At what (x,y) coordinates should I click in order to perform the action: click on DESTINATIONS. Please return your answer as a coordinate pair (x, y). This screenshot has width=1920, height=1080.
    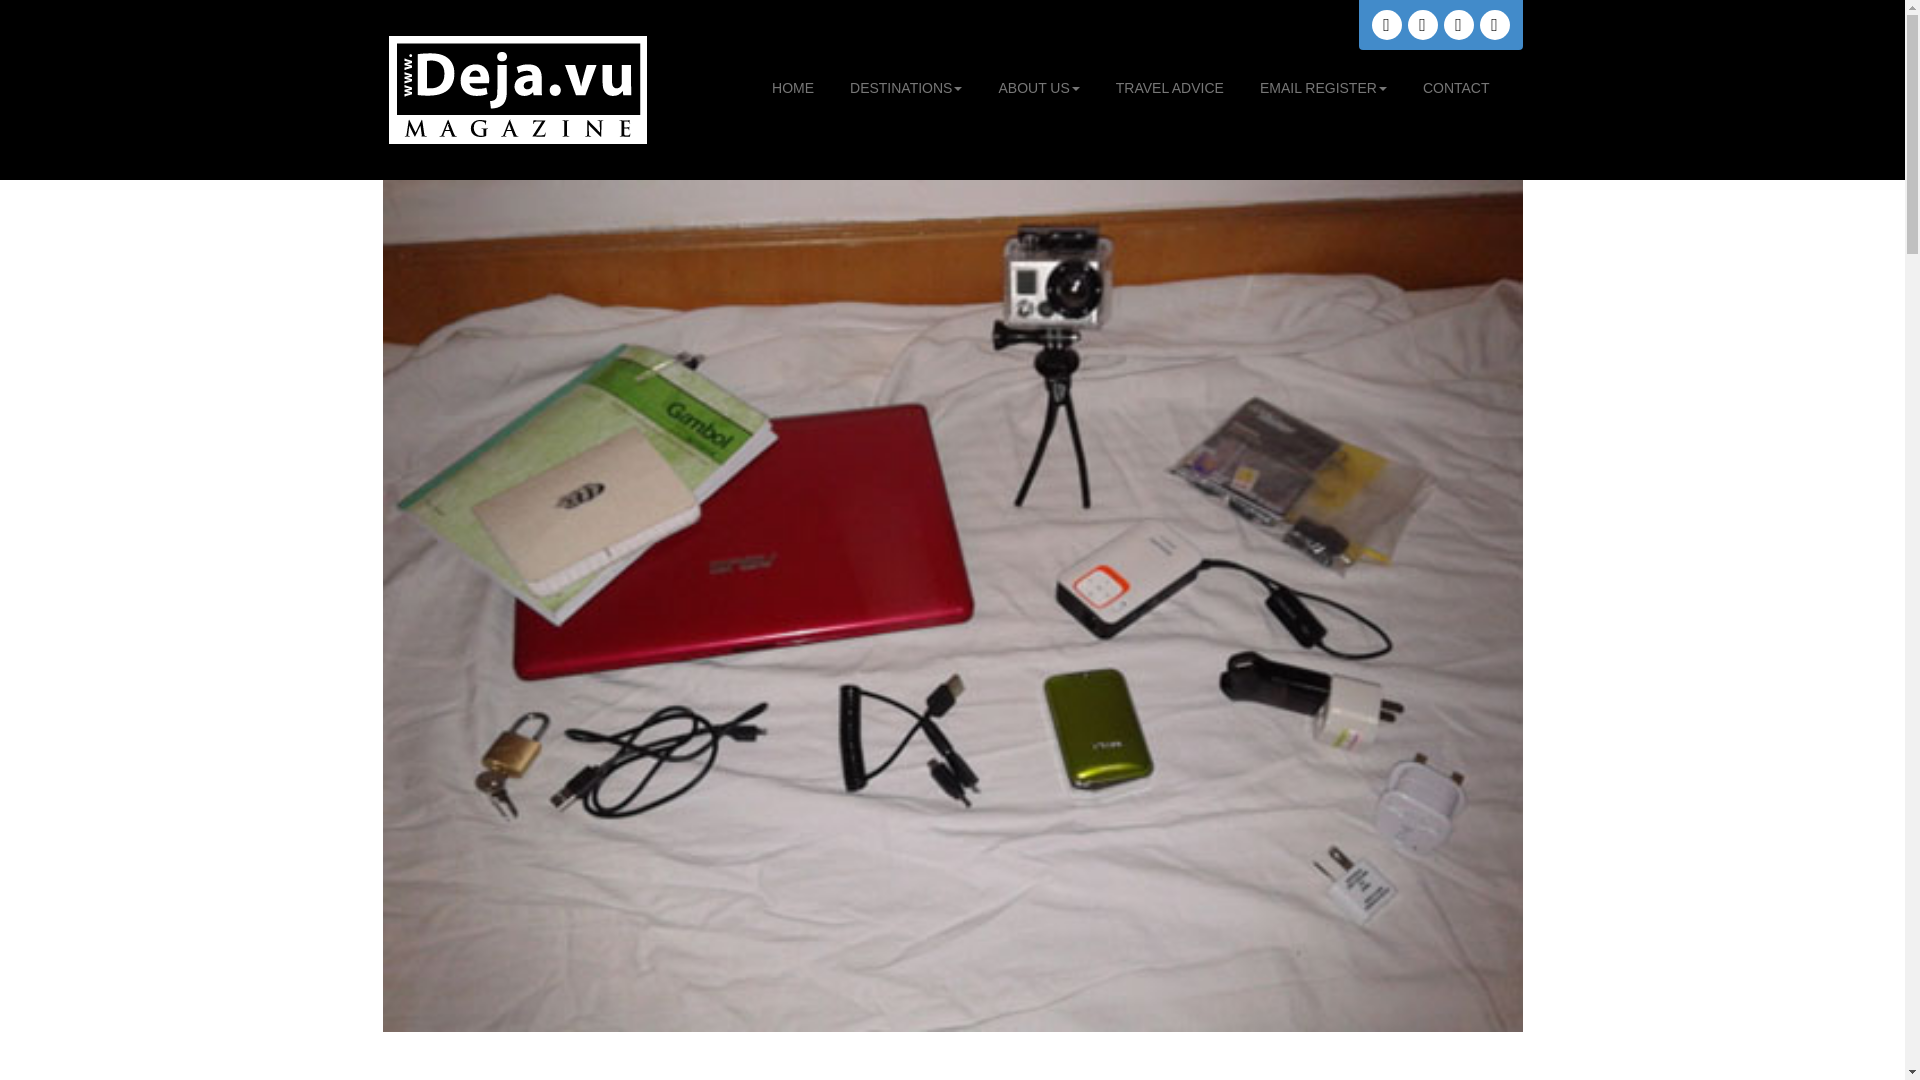
    Looking at the image, I should click on (906, 88).